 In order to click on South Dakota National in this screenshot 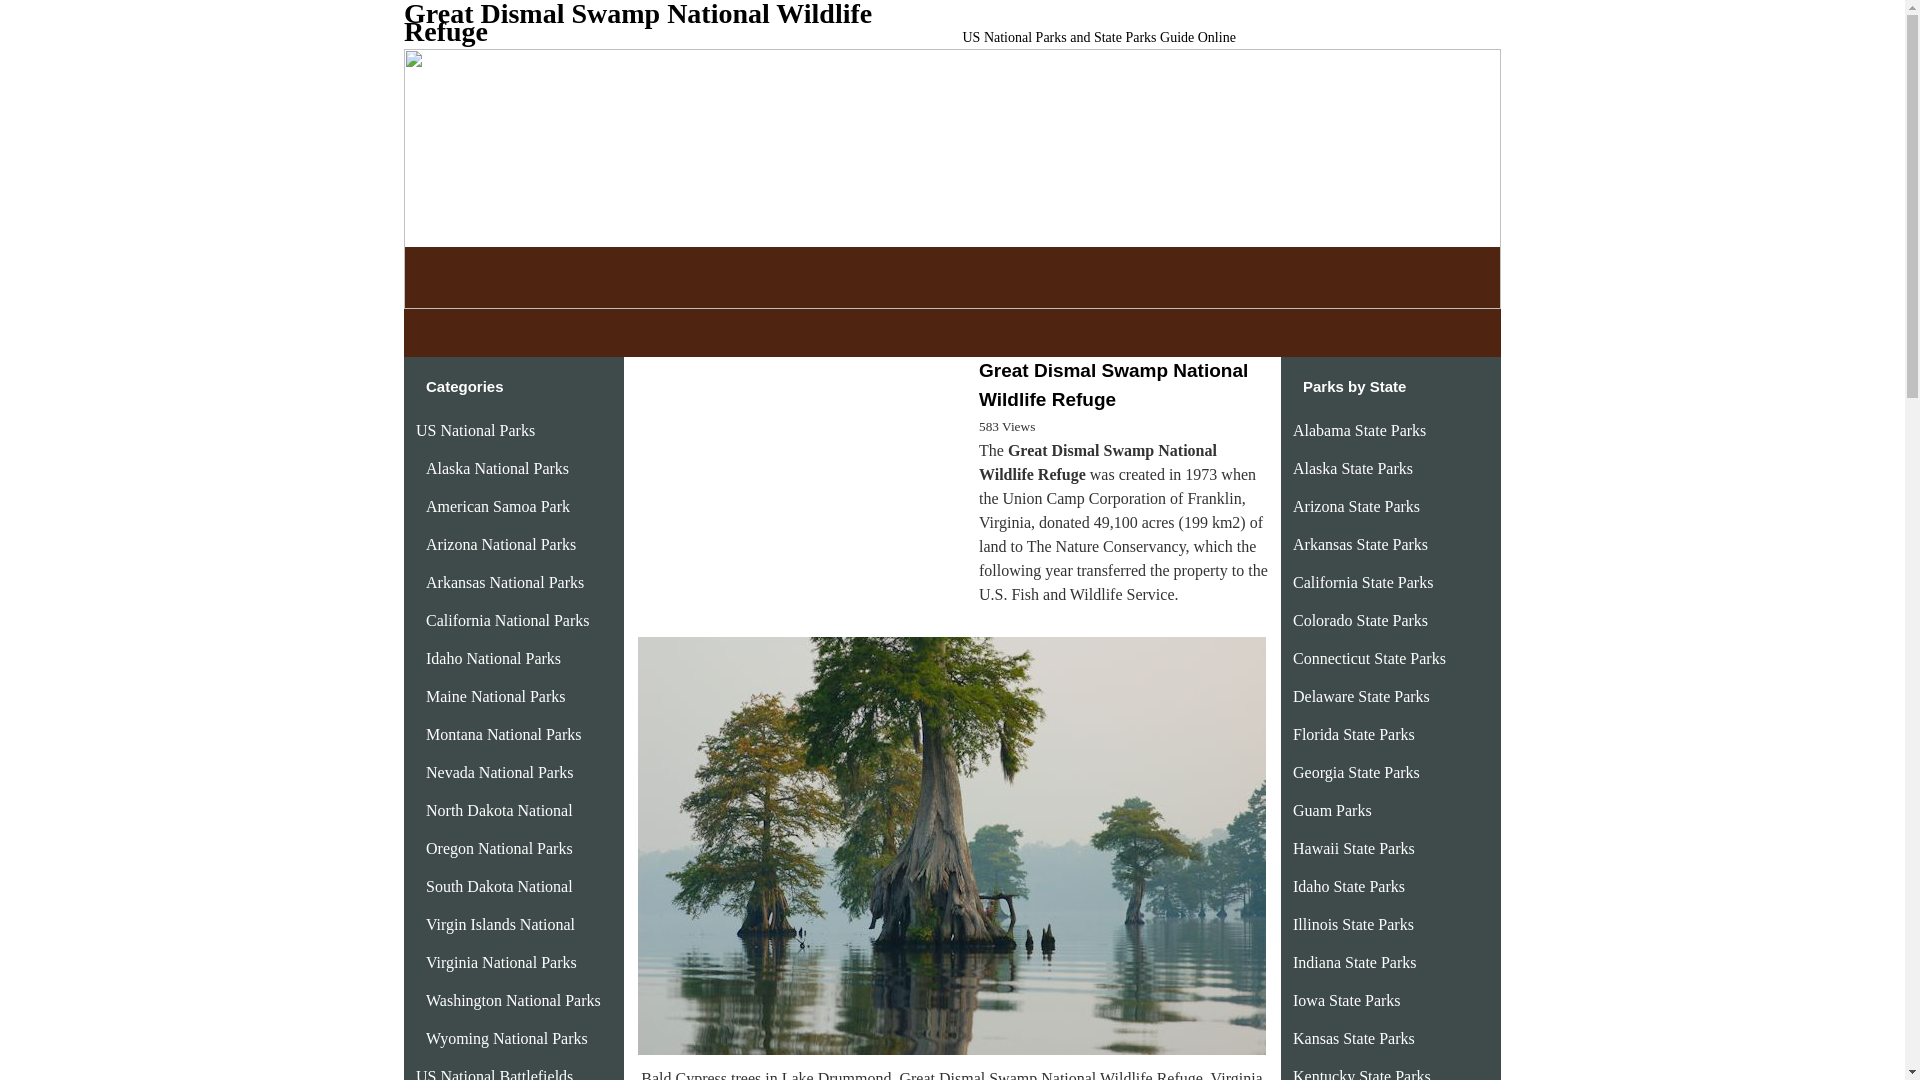, I will do `click(499, 886)`.